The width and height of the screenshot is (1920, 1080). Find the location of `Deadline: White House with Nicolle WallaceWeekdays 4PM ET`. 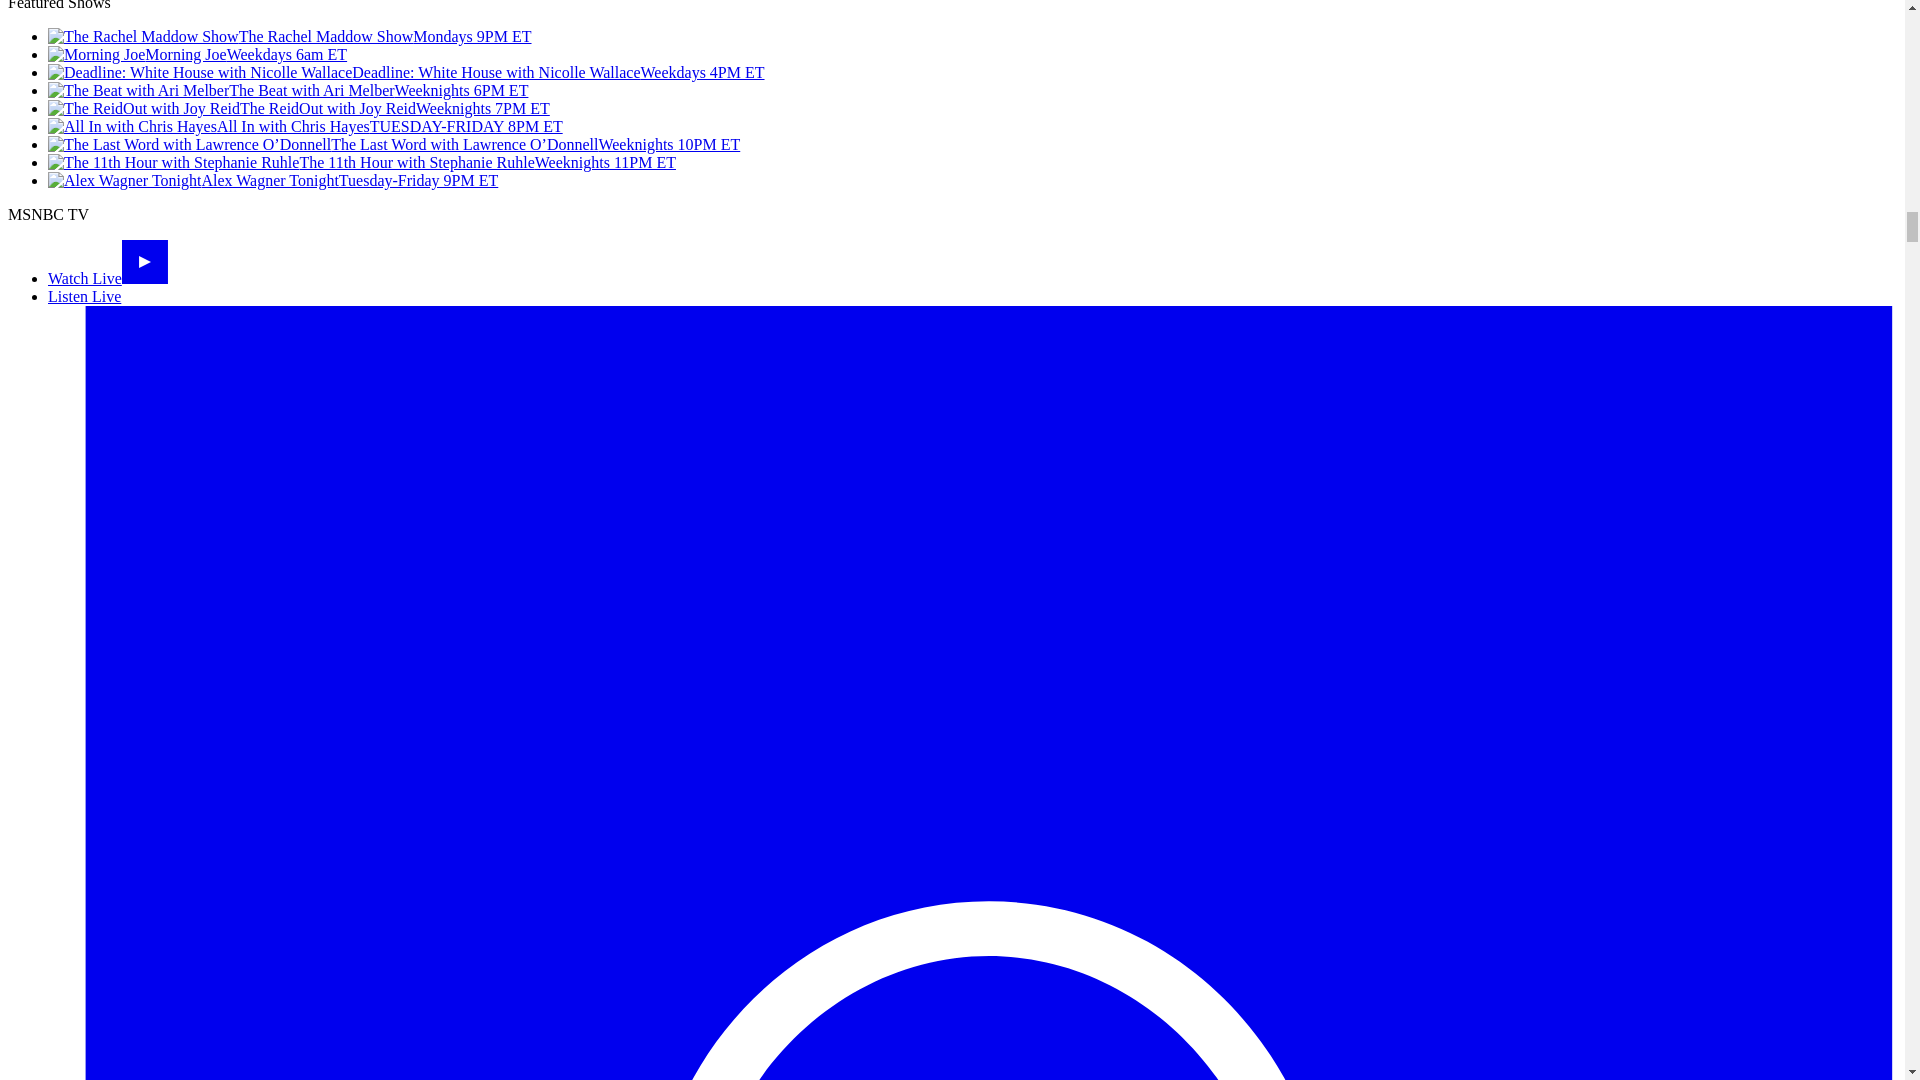

Deadline: White House with Nicolle WallaceWeekdays 4PM ET is located at coordinates (406, 72).